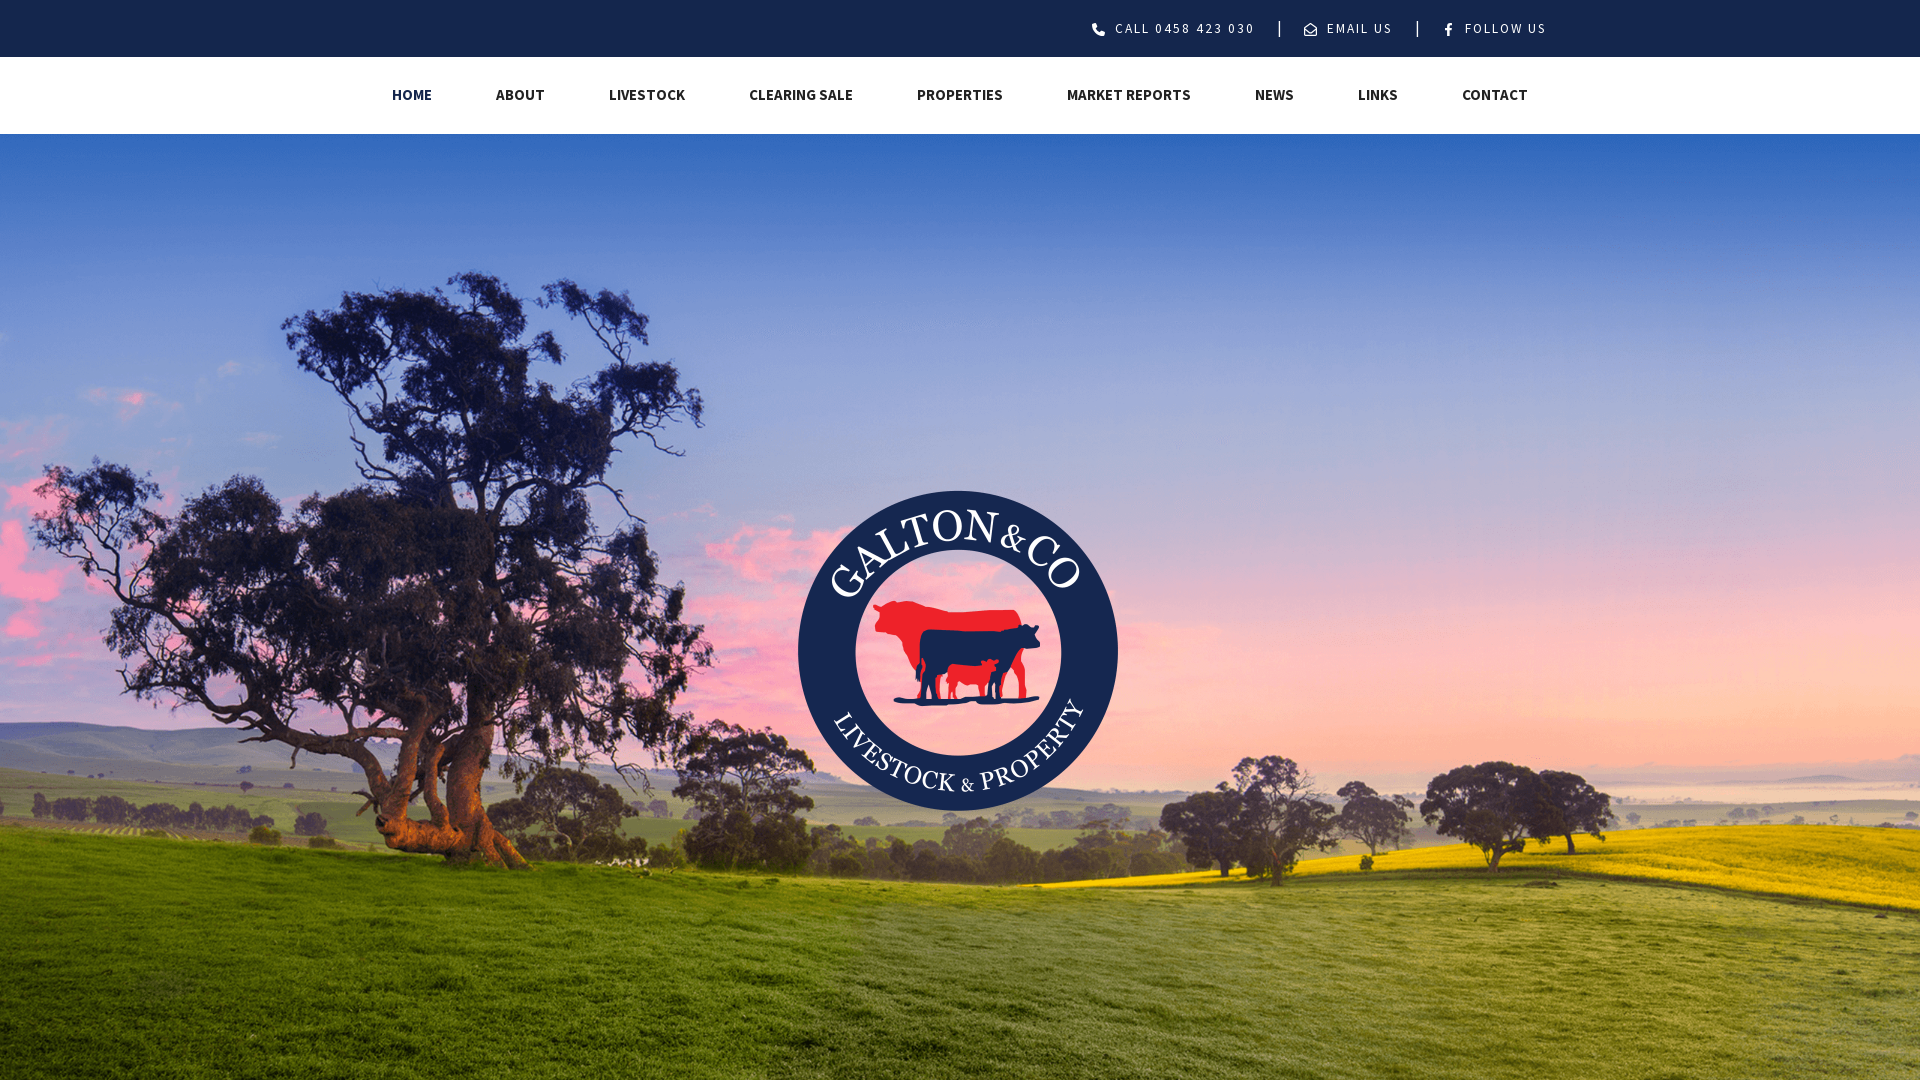 This screenshot has width=1920, height=1080. I want to click on MARKET REPORTS, so click(1129, 96).